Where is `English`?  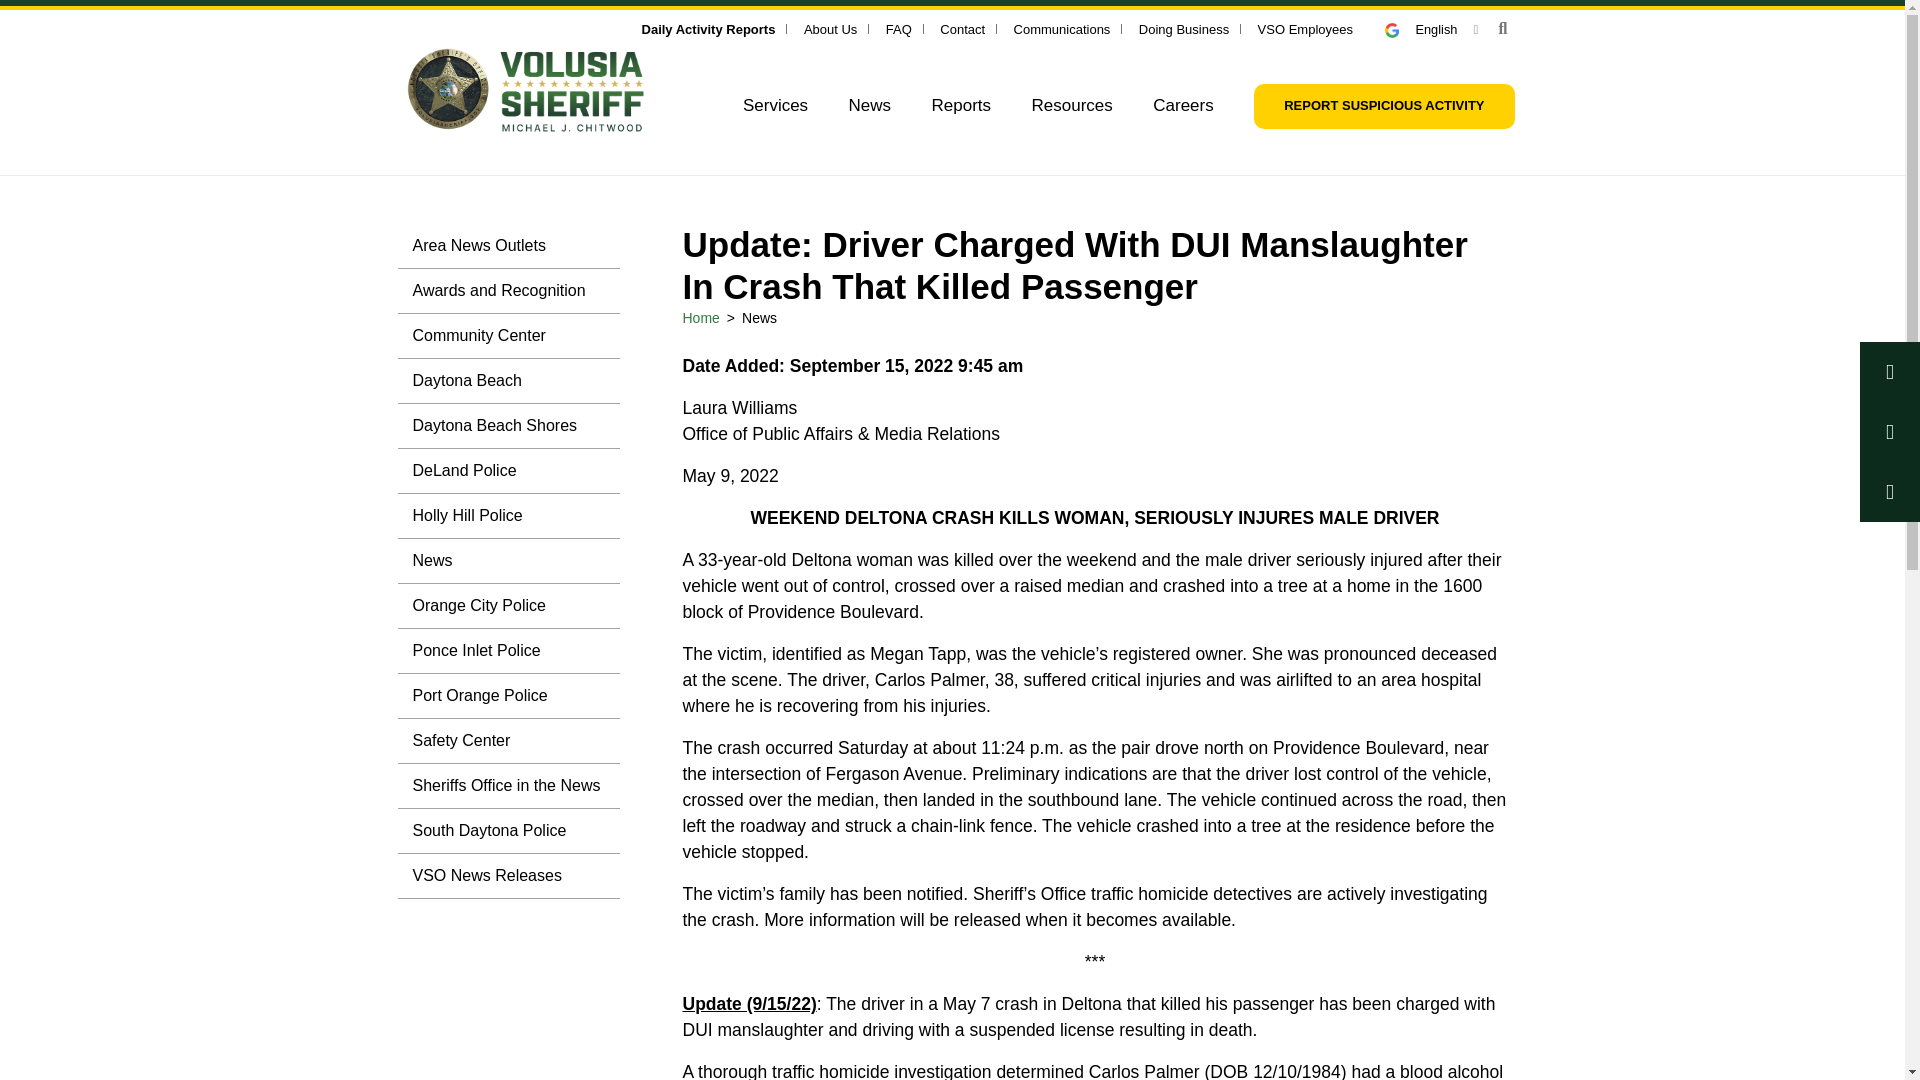
English is located at coordinates (1431, 28).